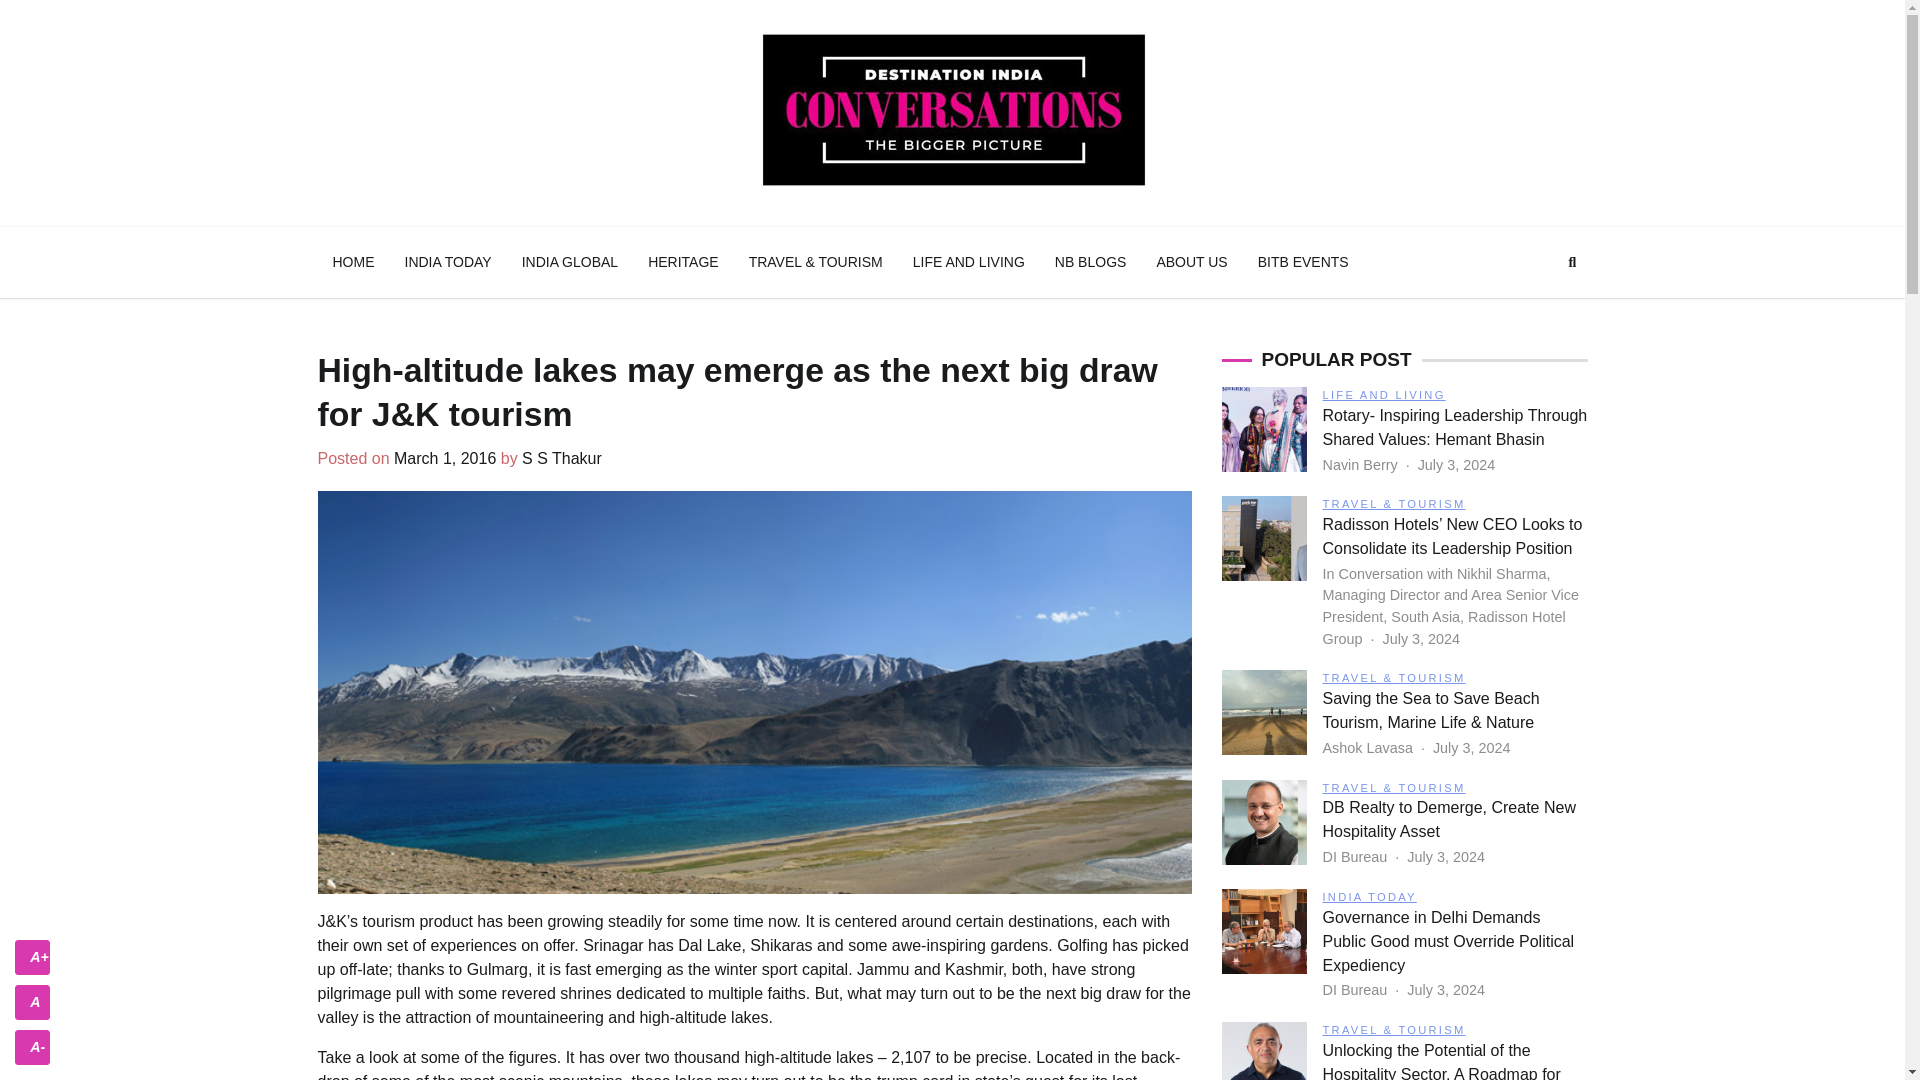 The image size is (1920, 1080). What do you see at coordinates (444, 458) in the screenshot?
I see `March 1, 2016` at bounding box center [444, 458].